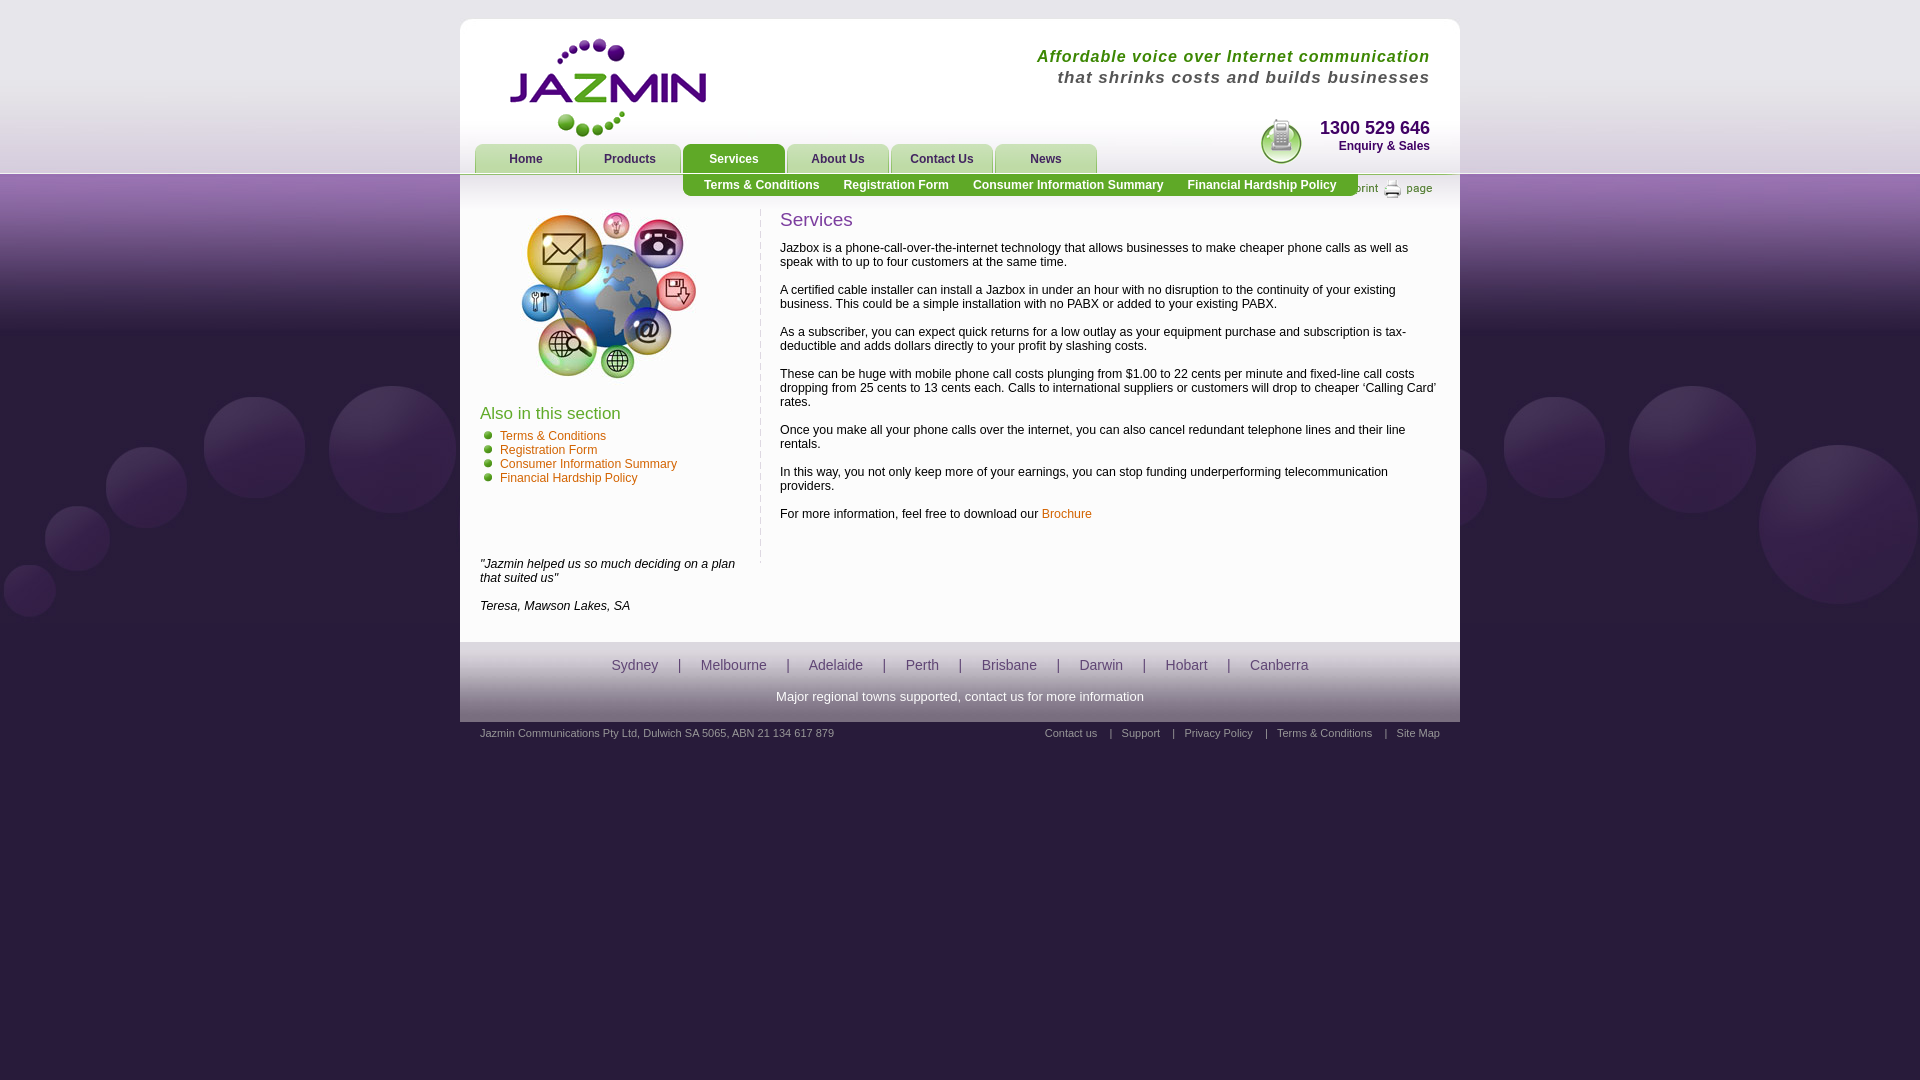  Describe the element at coordinates (839, 159) in the screenshot. I see `About Us` at that location.